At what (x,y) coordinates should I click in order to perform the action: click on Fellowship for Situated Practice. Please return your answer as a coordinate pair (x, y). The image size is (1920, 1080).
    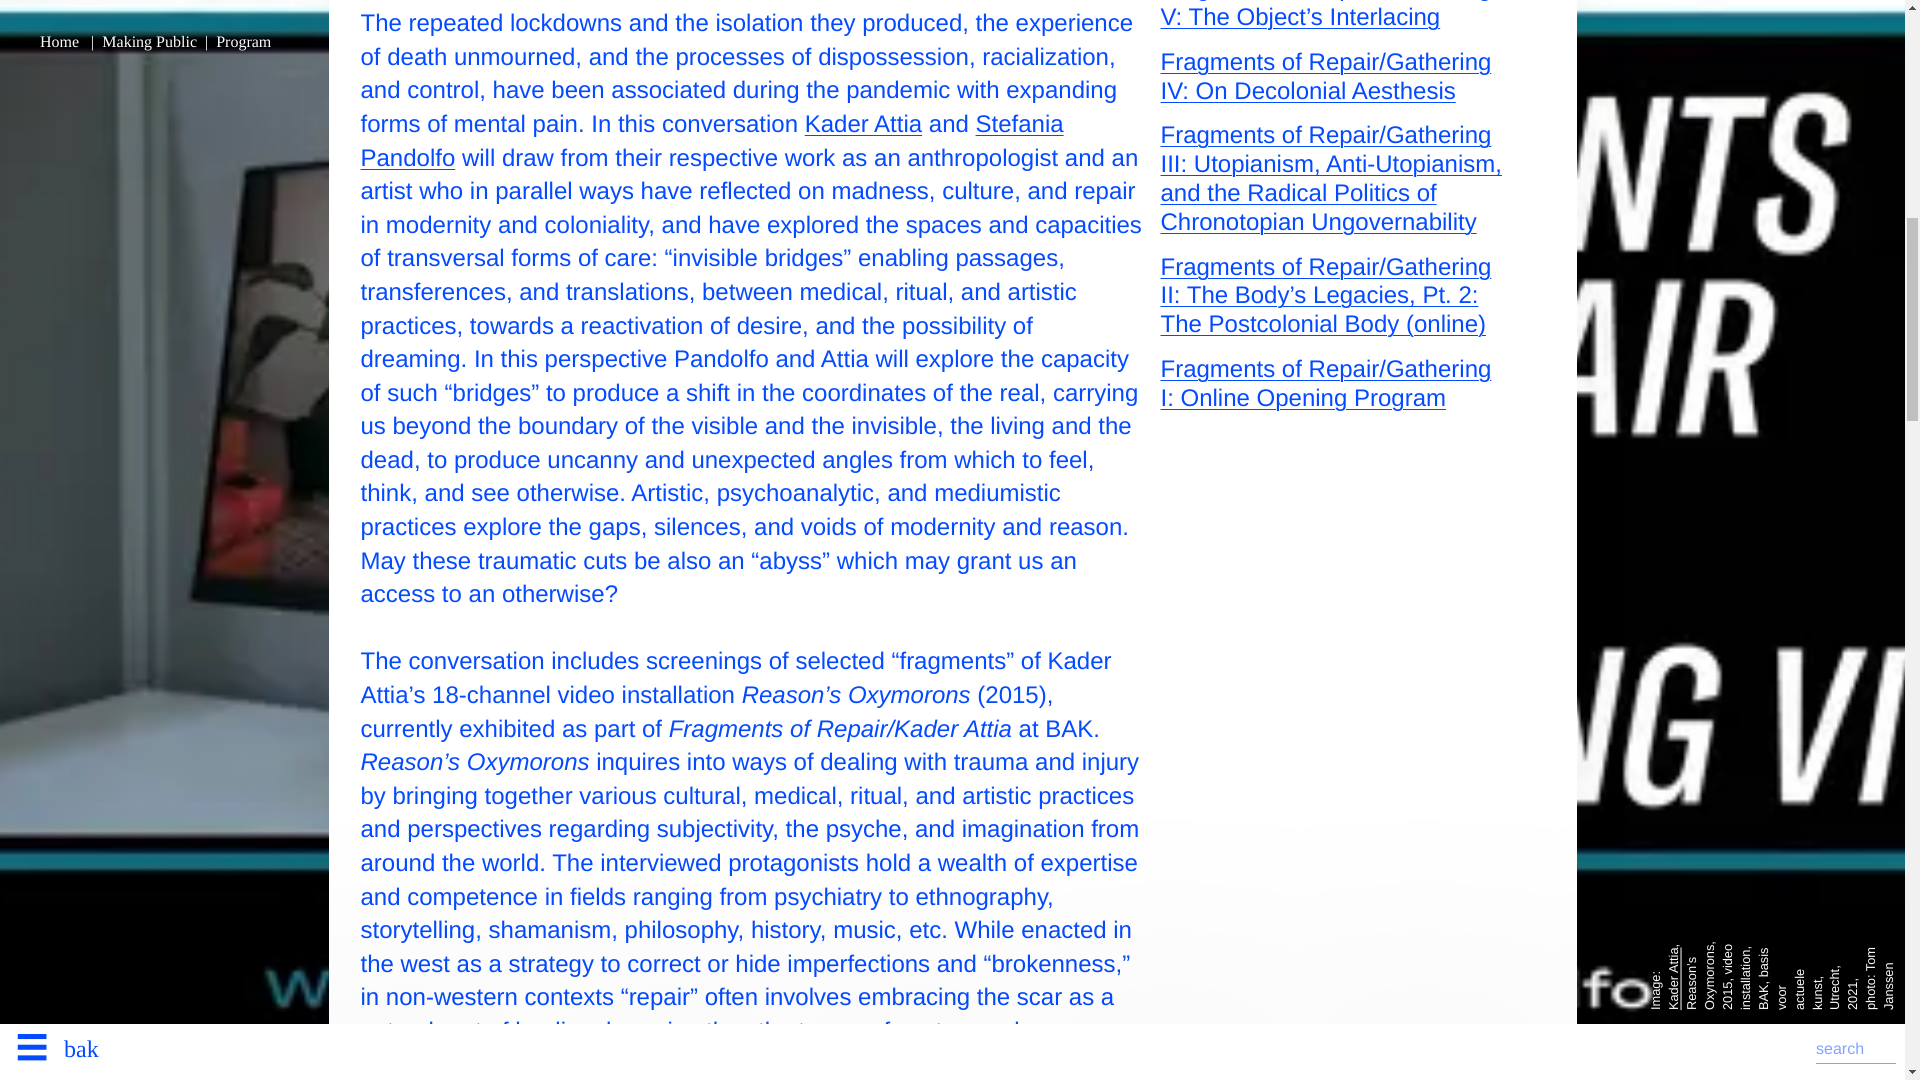
    Looking at the image, I should click on (578, 136).